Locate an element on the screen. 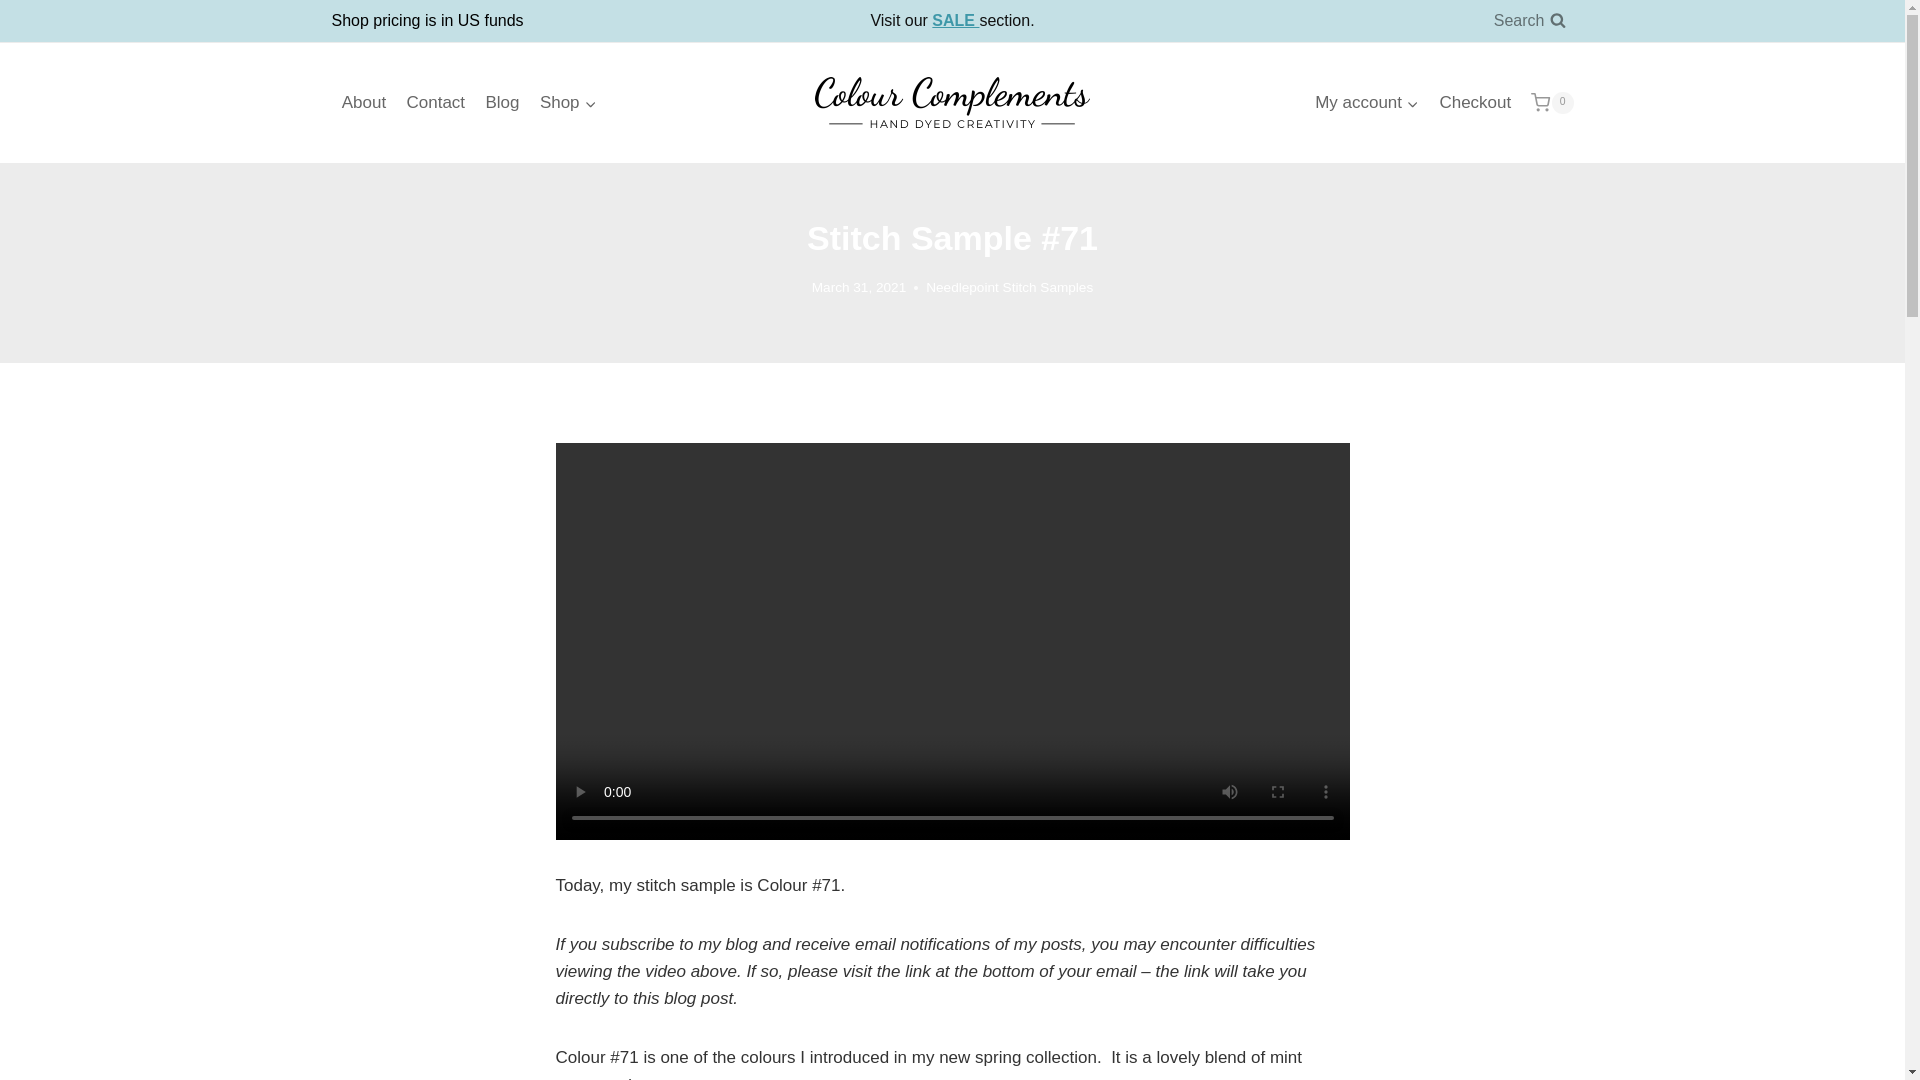 Image resolution: width=1920 pixels, height=1080 pixels. Shop is located at coordinates (568, 102).